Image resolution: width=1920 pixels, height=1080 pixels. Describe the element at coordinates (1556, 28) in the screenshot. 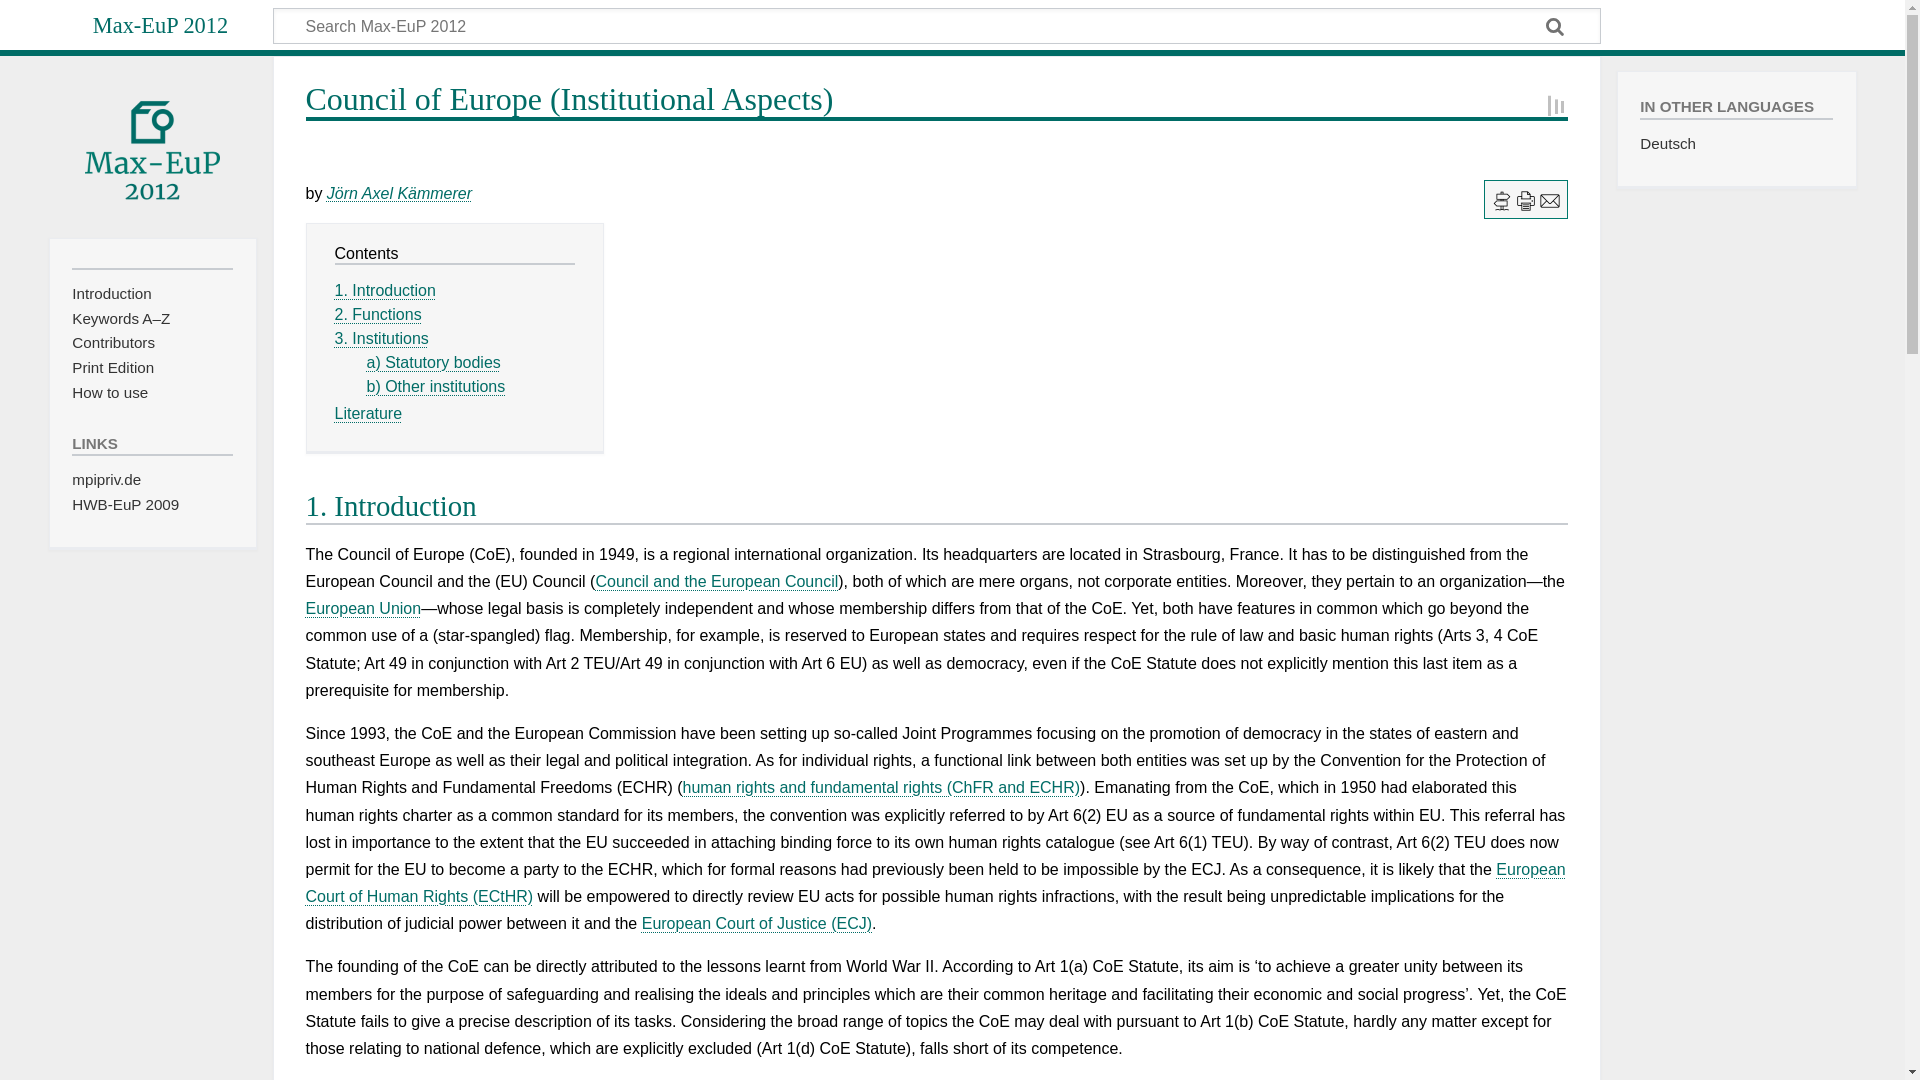

I see `Search the pages for this text` at that location.